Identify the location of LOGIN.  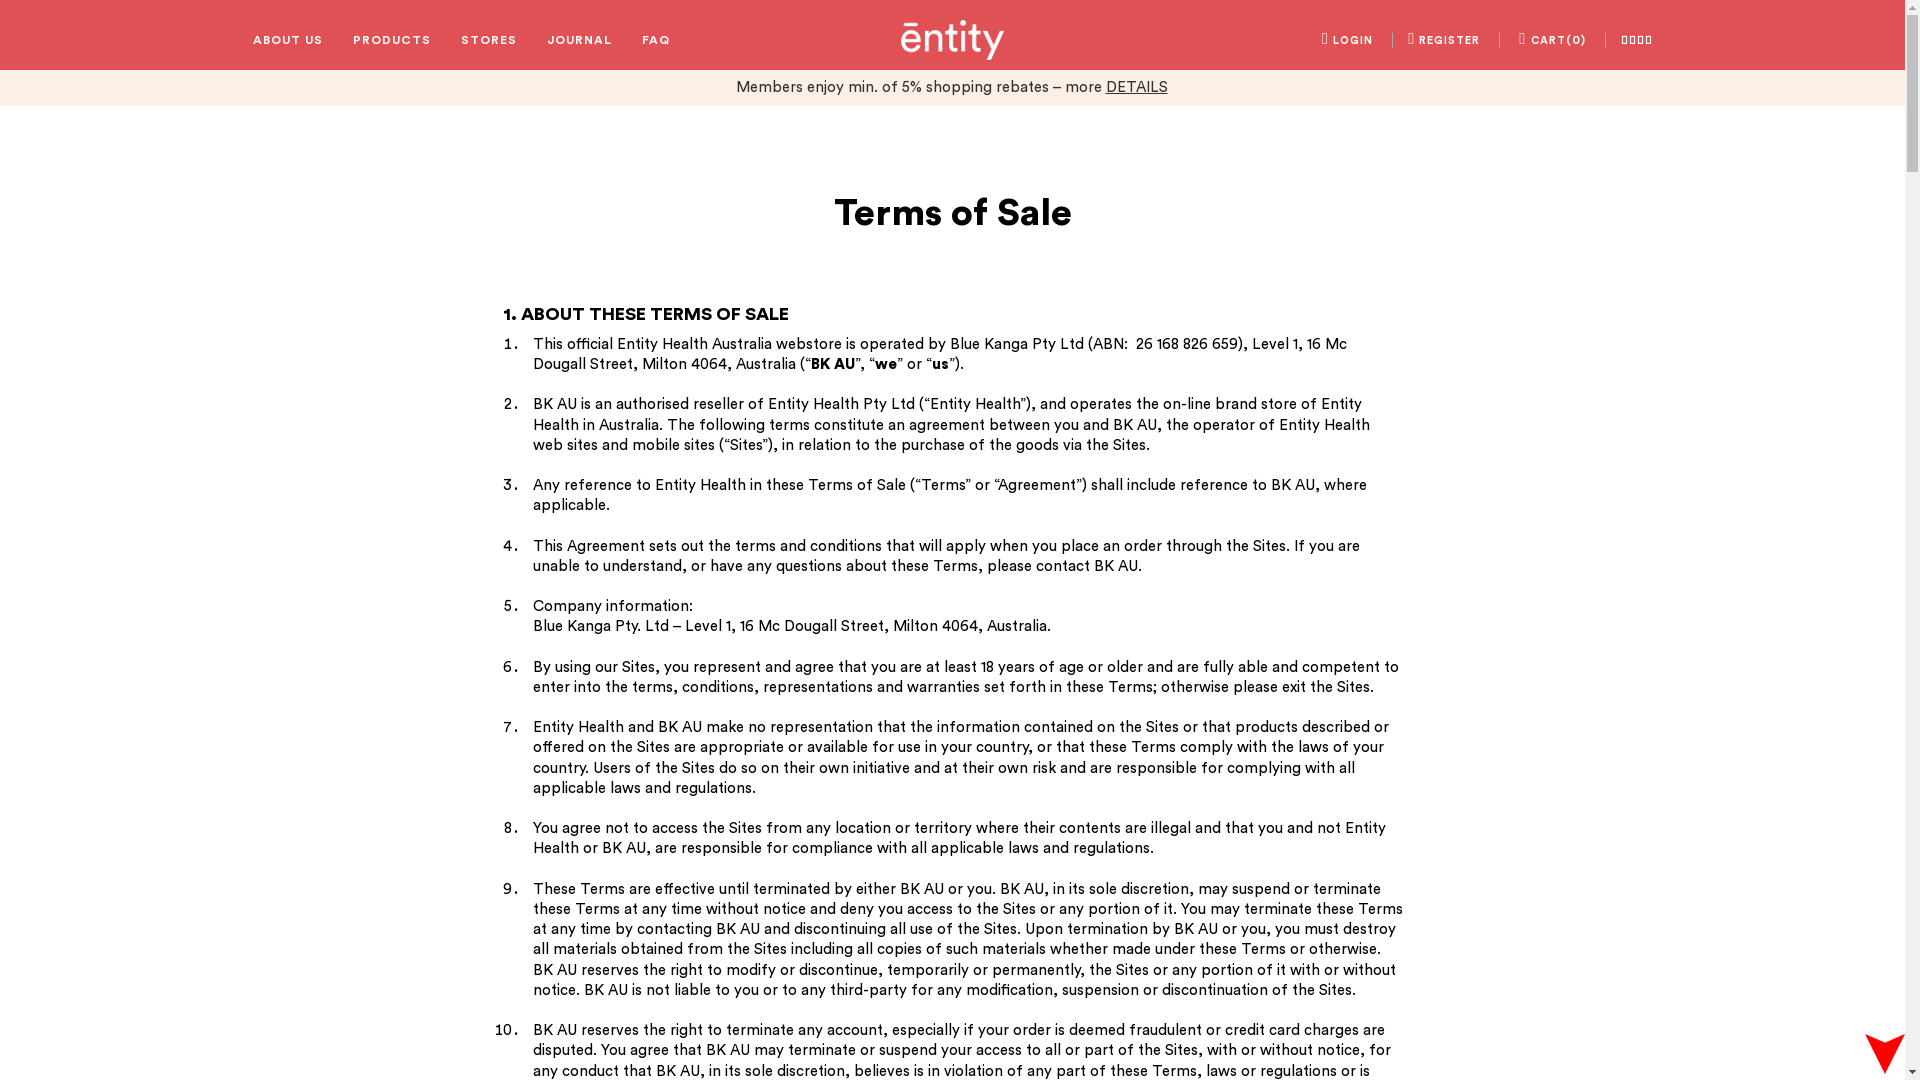
(1348, 40).